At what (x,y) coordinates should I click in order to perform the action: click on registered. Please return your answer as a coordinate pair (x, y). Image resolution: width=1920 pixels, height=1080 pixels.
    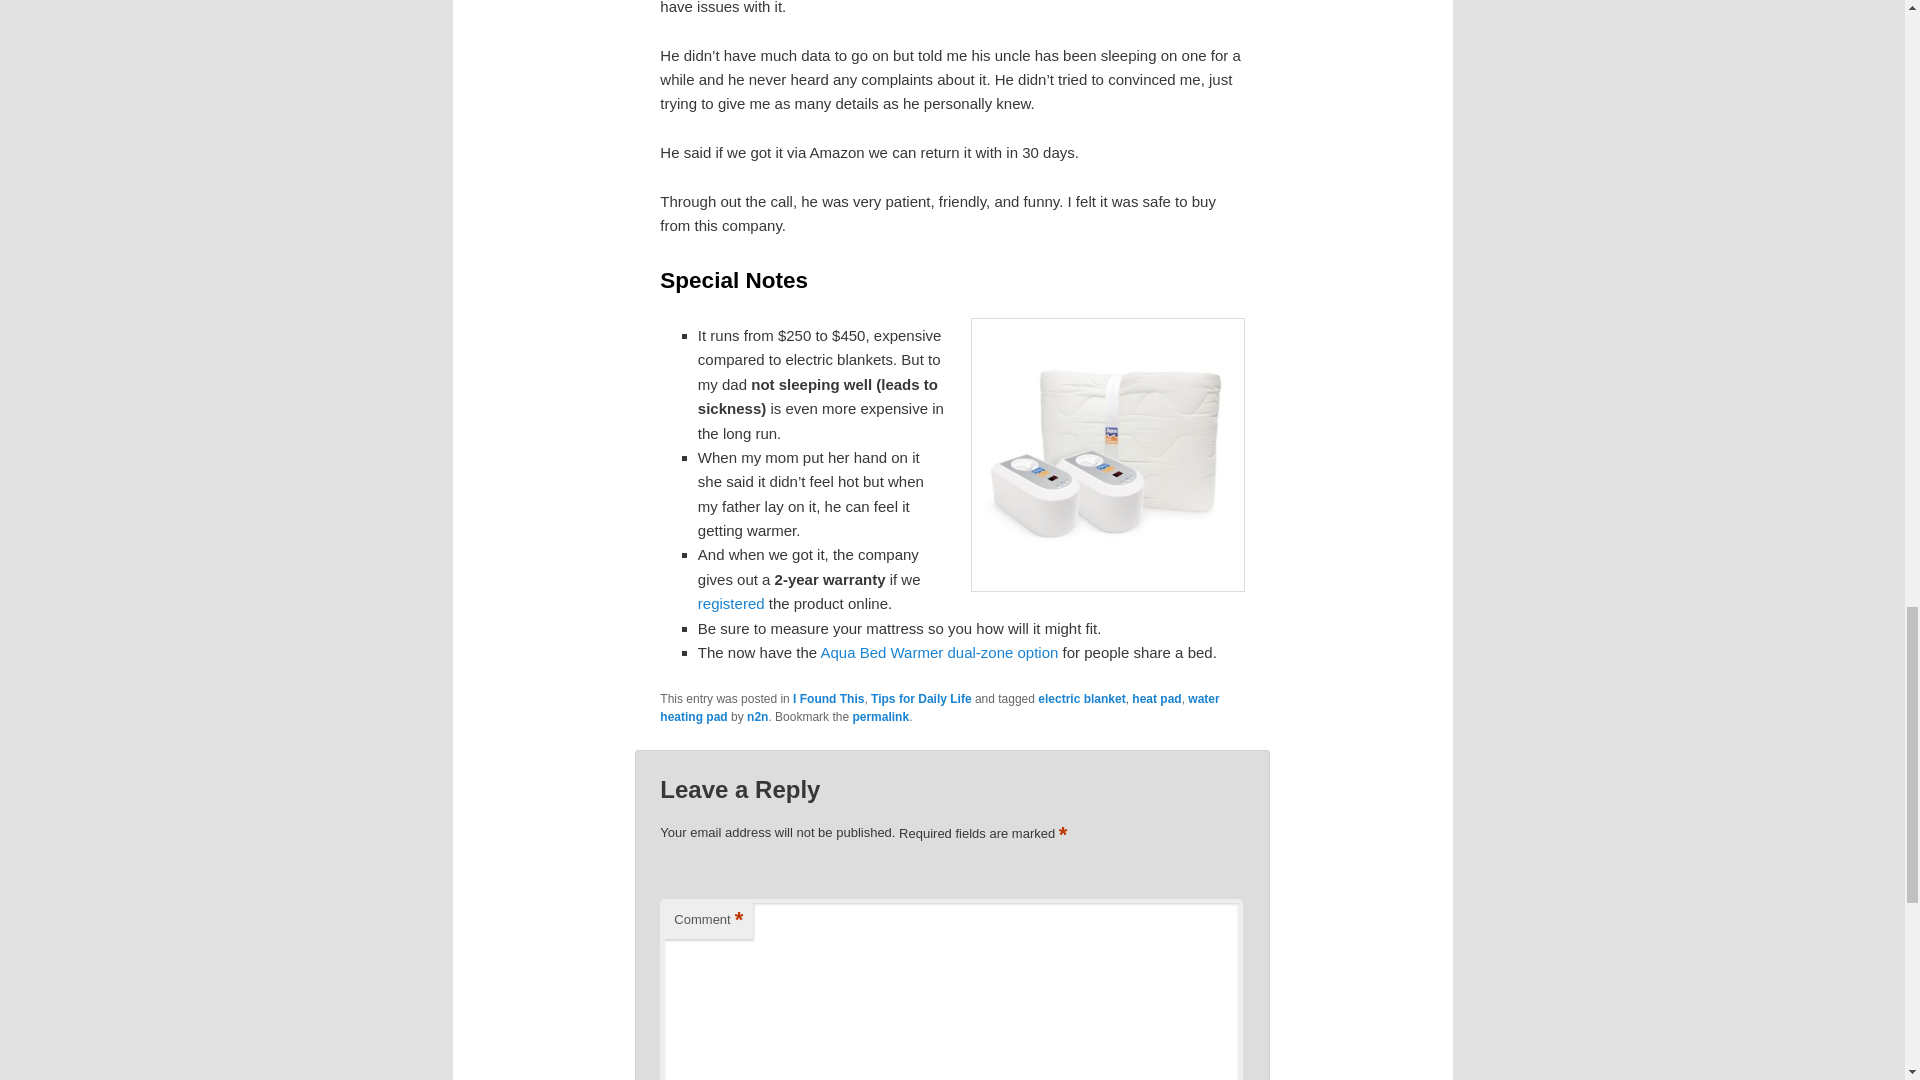
    Looking at the image, I should click on (731, 604).